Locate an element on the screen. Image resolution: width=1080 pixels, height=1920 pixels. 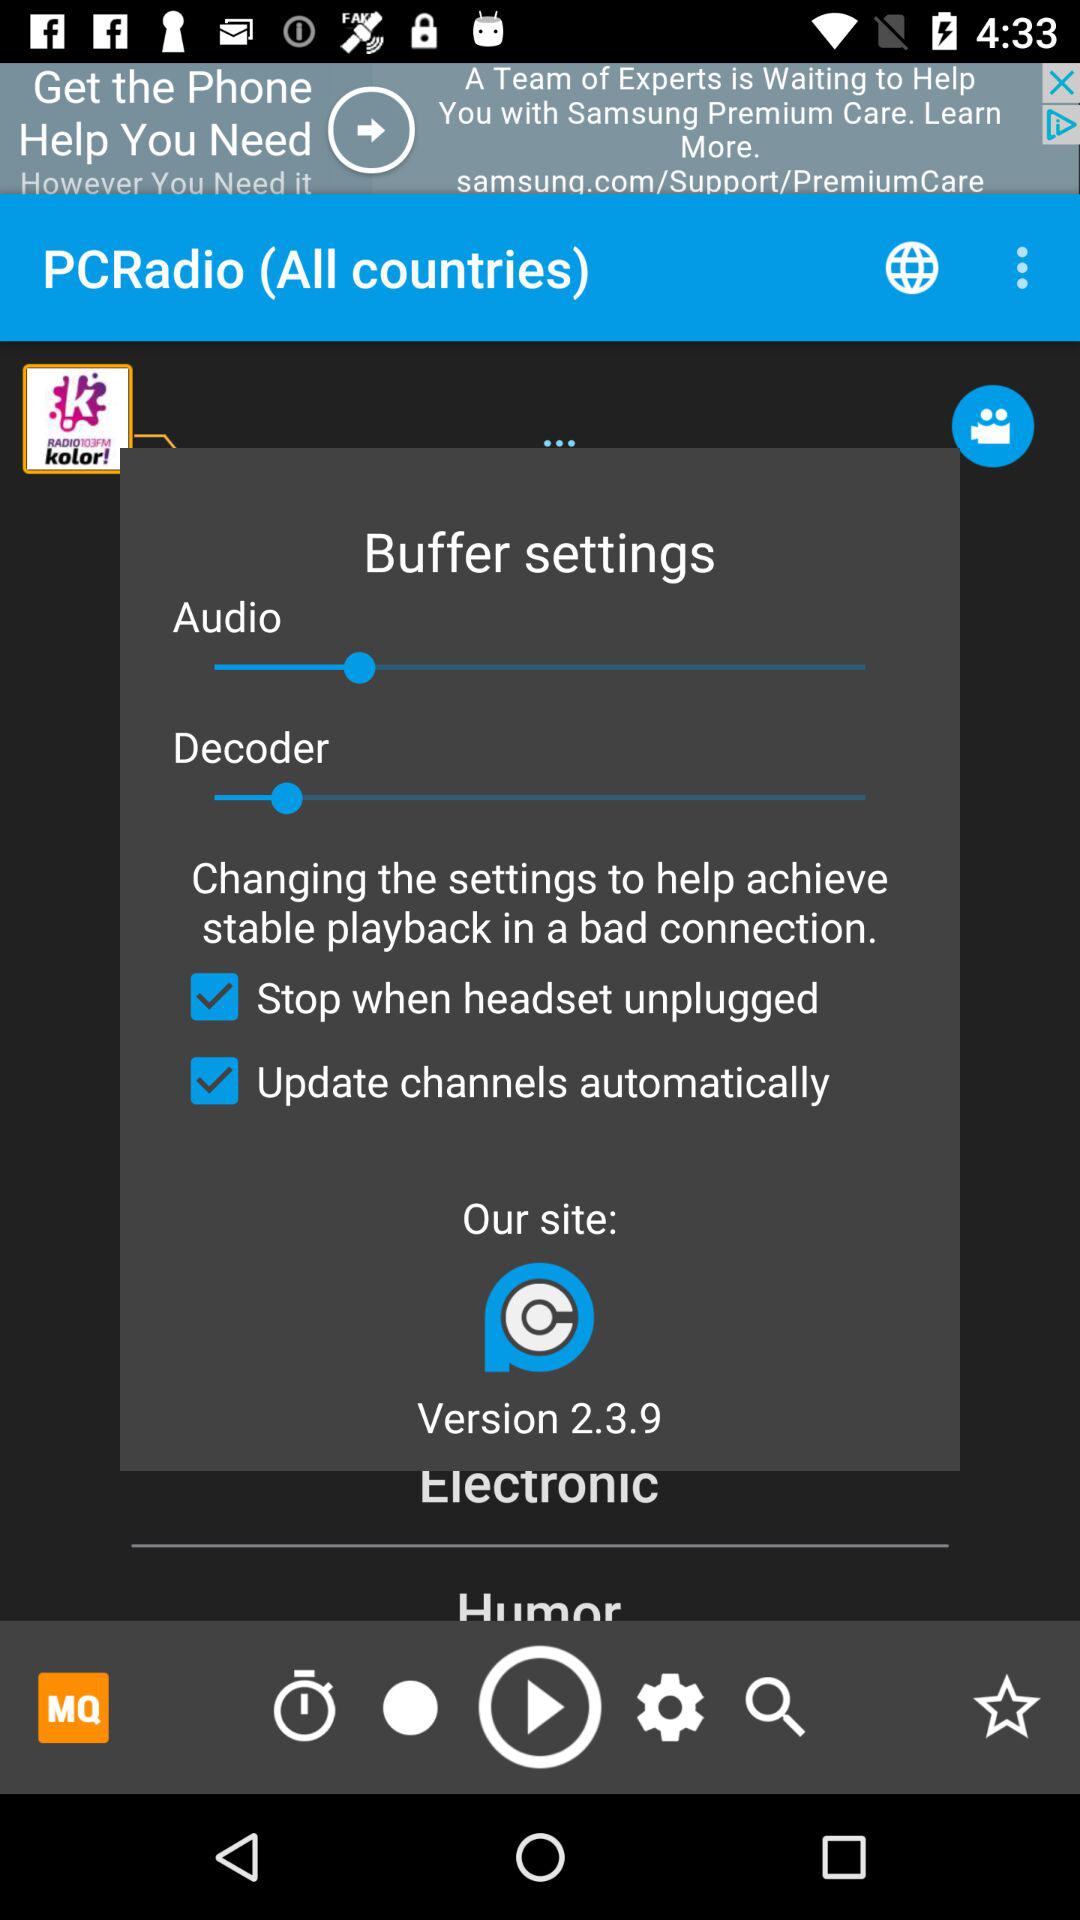
link to app 's website is located at coordinates (540, 1316).